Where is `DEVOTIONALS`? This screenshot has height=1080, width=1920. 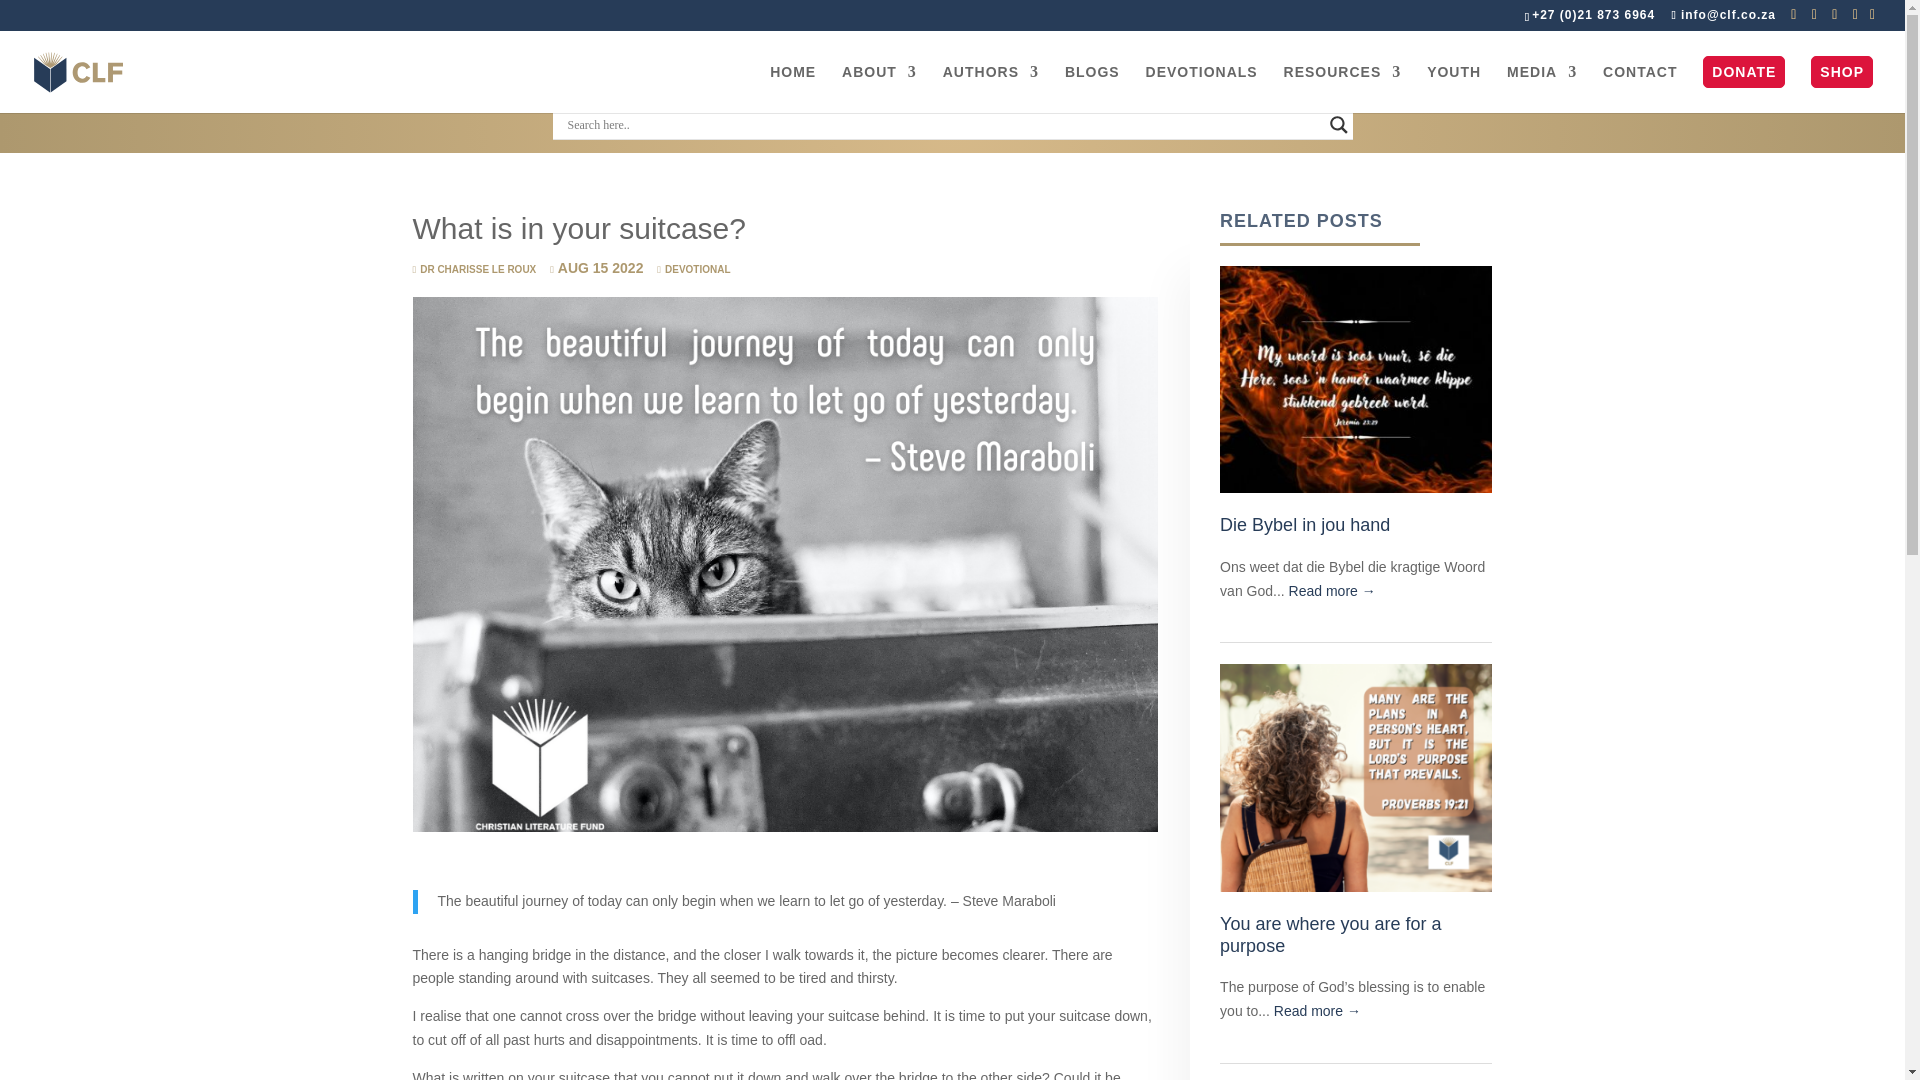 DEVOTIONALS is located at coordinates (1202, 88).